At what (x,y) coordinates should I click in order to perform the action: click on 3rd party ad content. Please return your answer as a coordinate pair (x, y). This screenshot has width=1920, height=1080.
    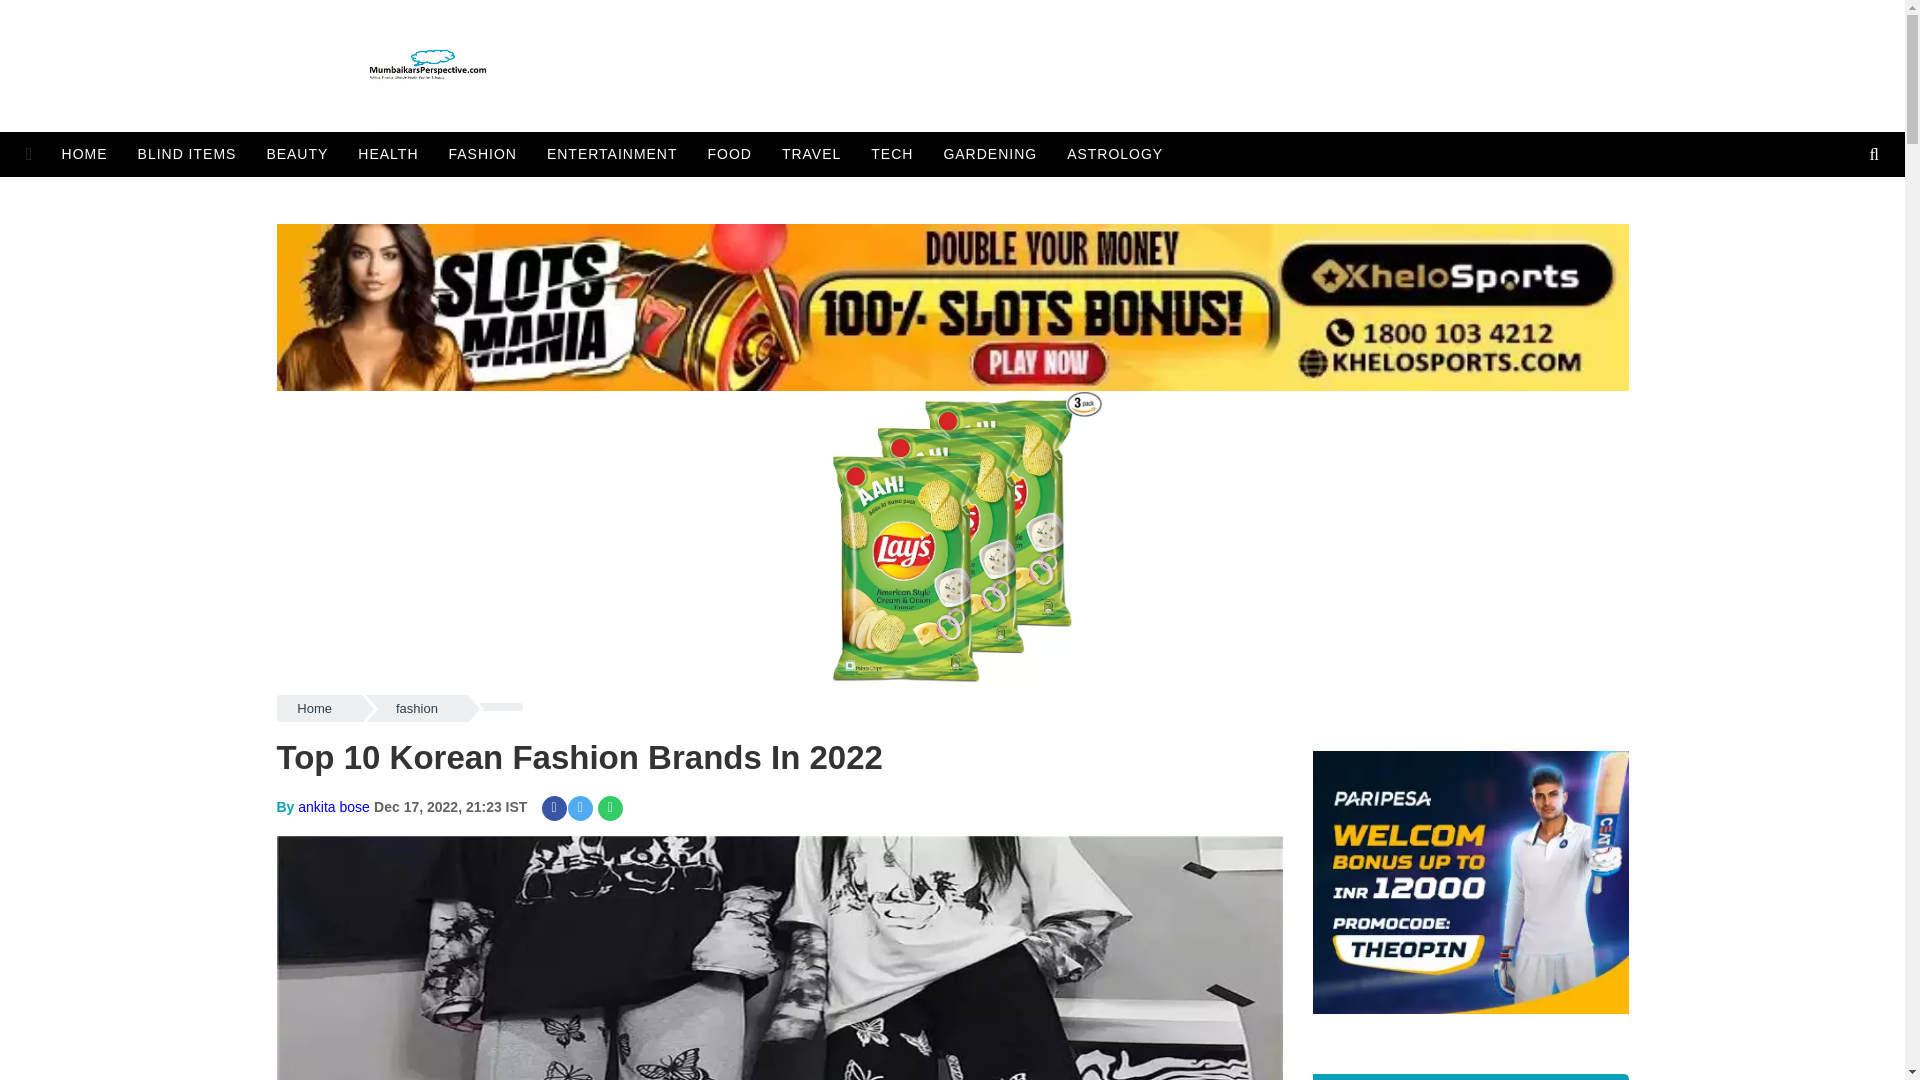
    Looking at the image, I should click on (952, 197).